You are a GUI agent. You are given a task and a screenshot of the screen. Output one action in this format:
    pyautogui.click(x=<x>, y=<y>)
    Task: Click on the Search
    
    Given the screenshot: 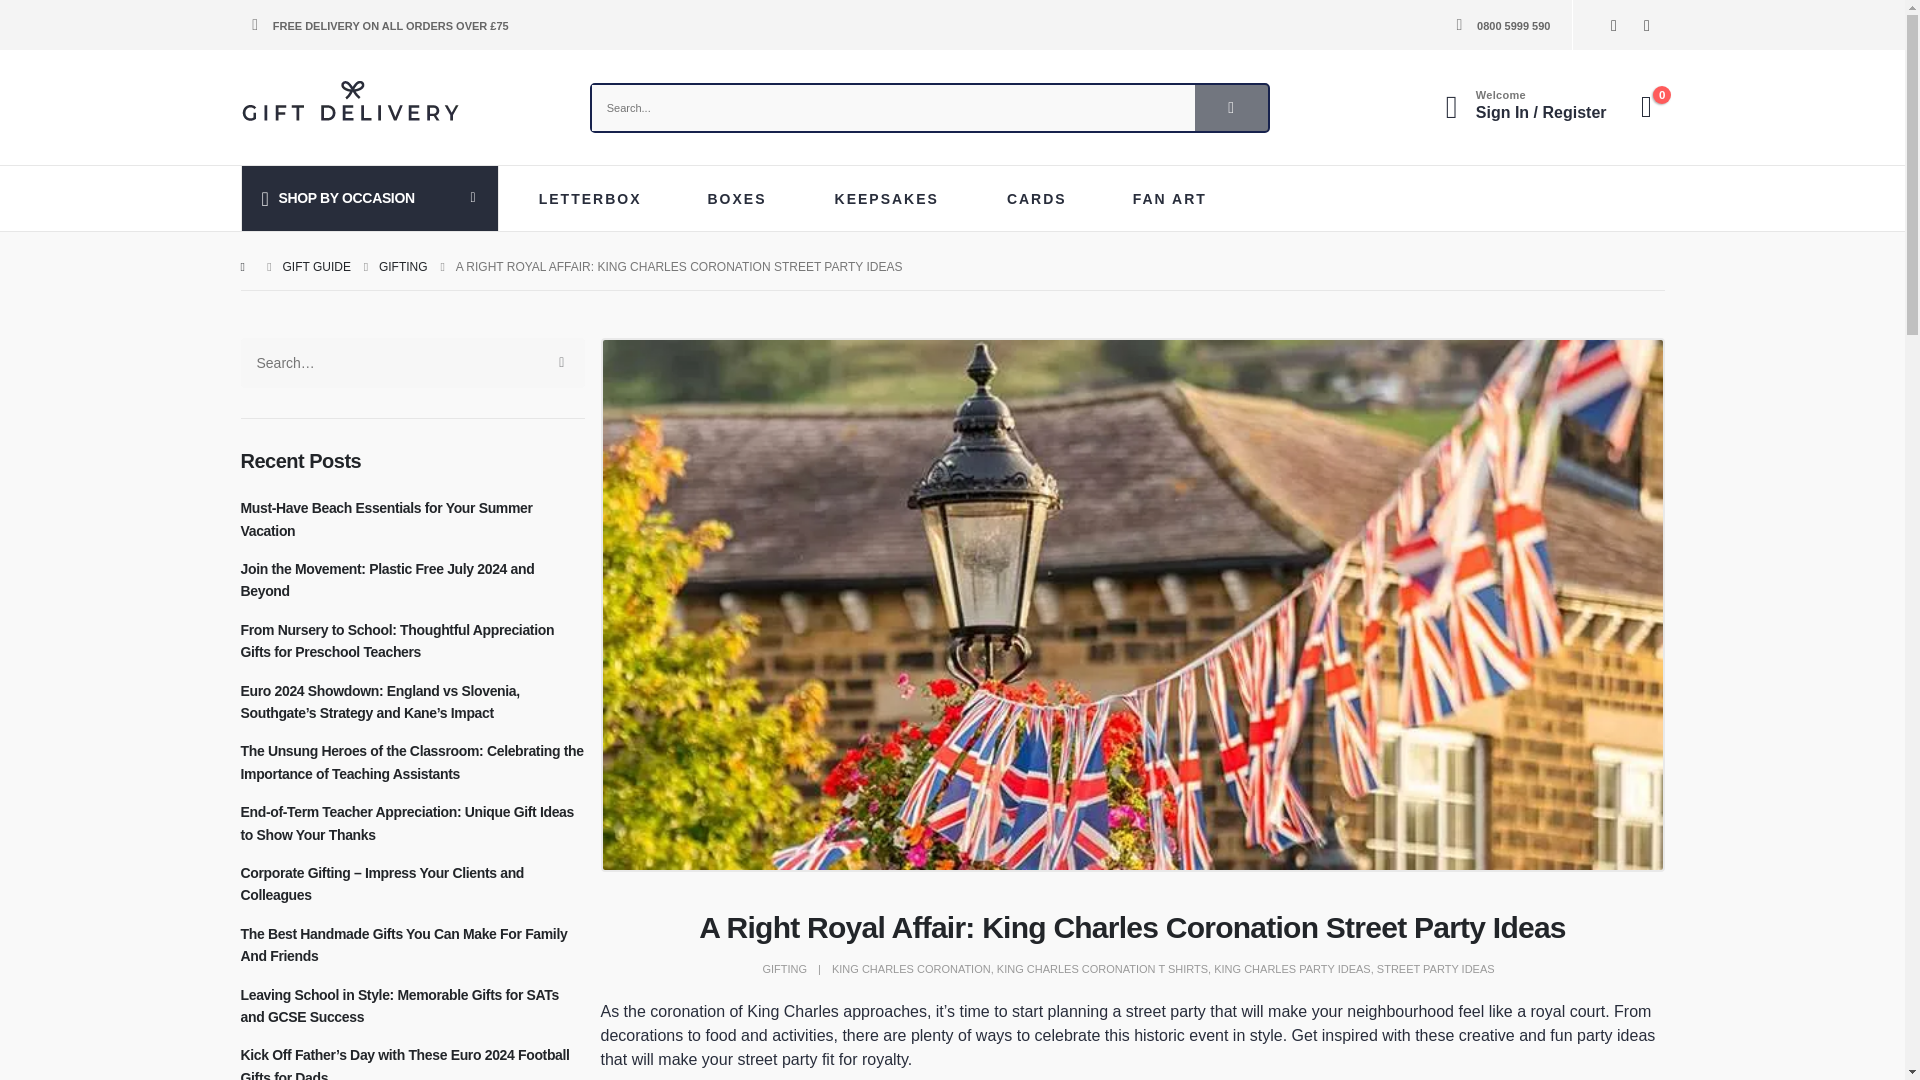 What is the action you would take?
    pyautogui.click(x=1230, y=108)
    